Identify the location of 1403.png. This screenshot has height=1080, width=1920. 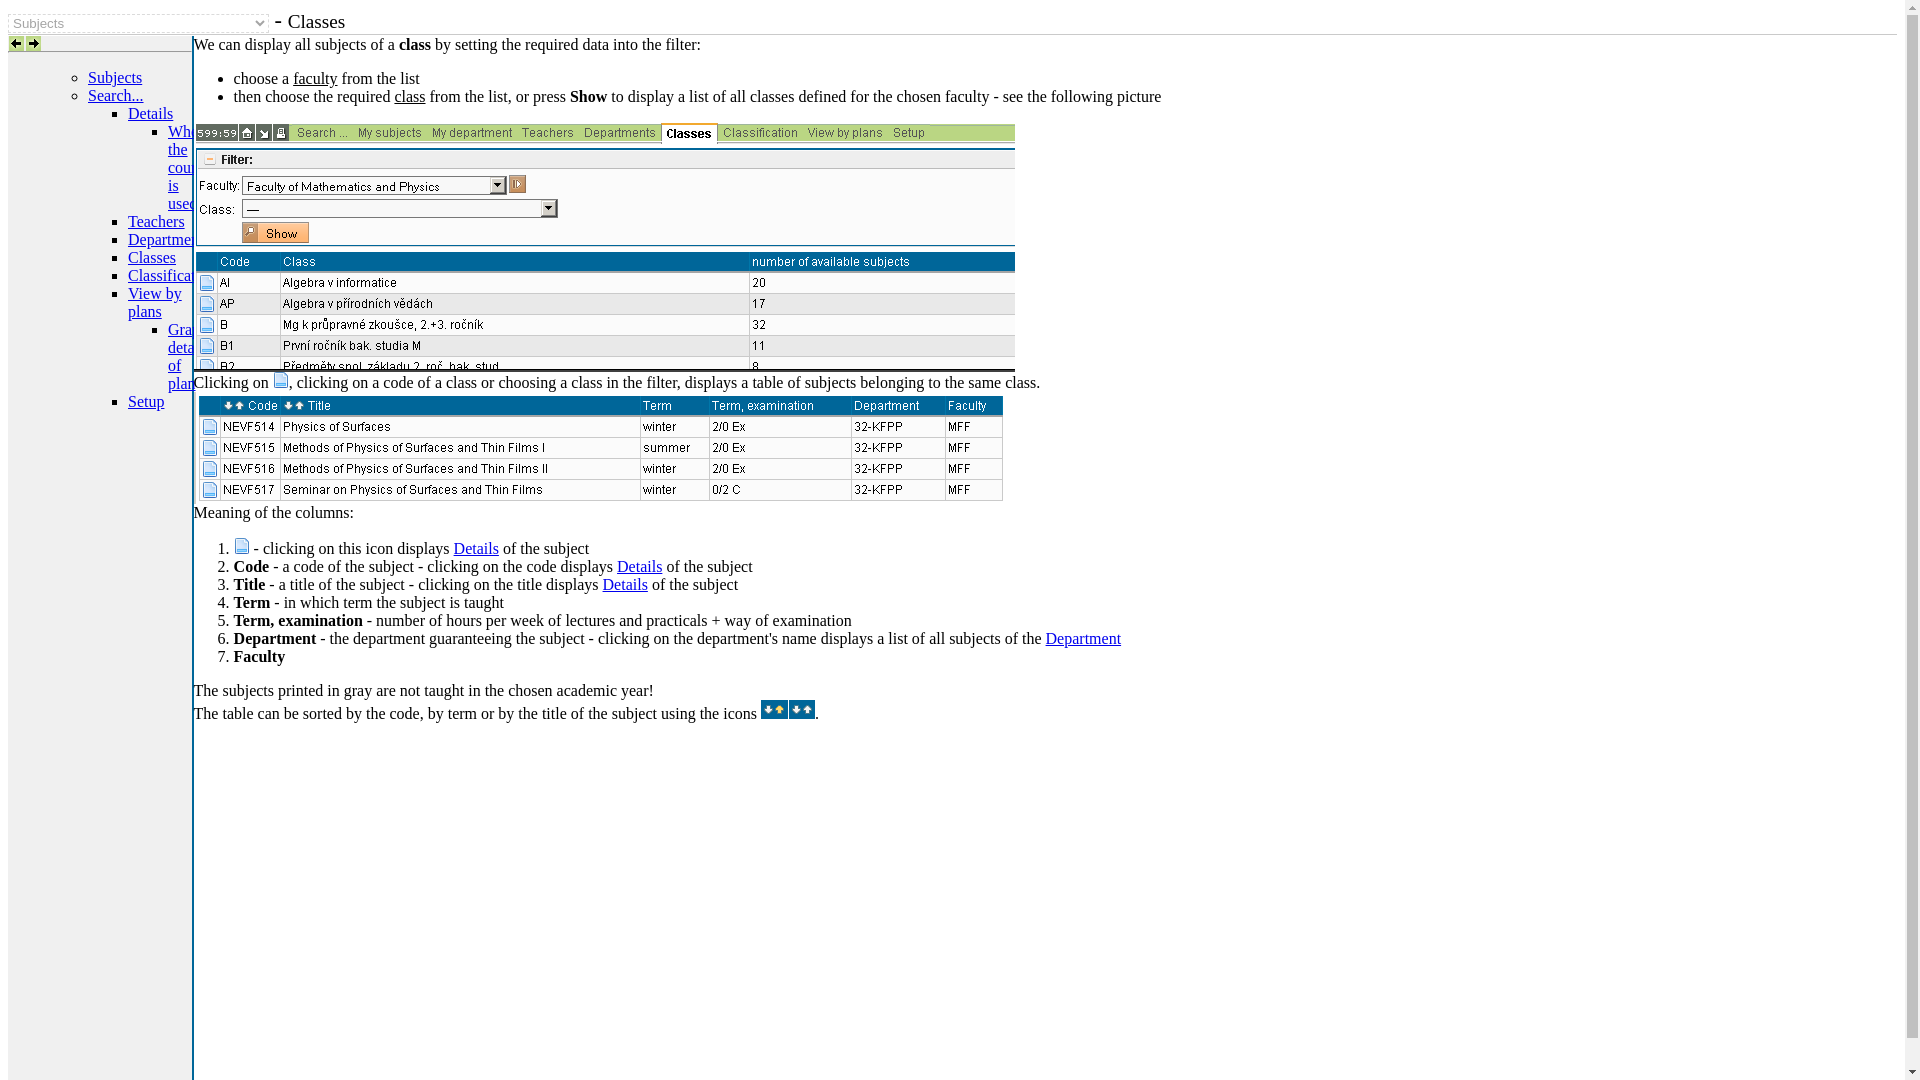
(280, 379).